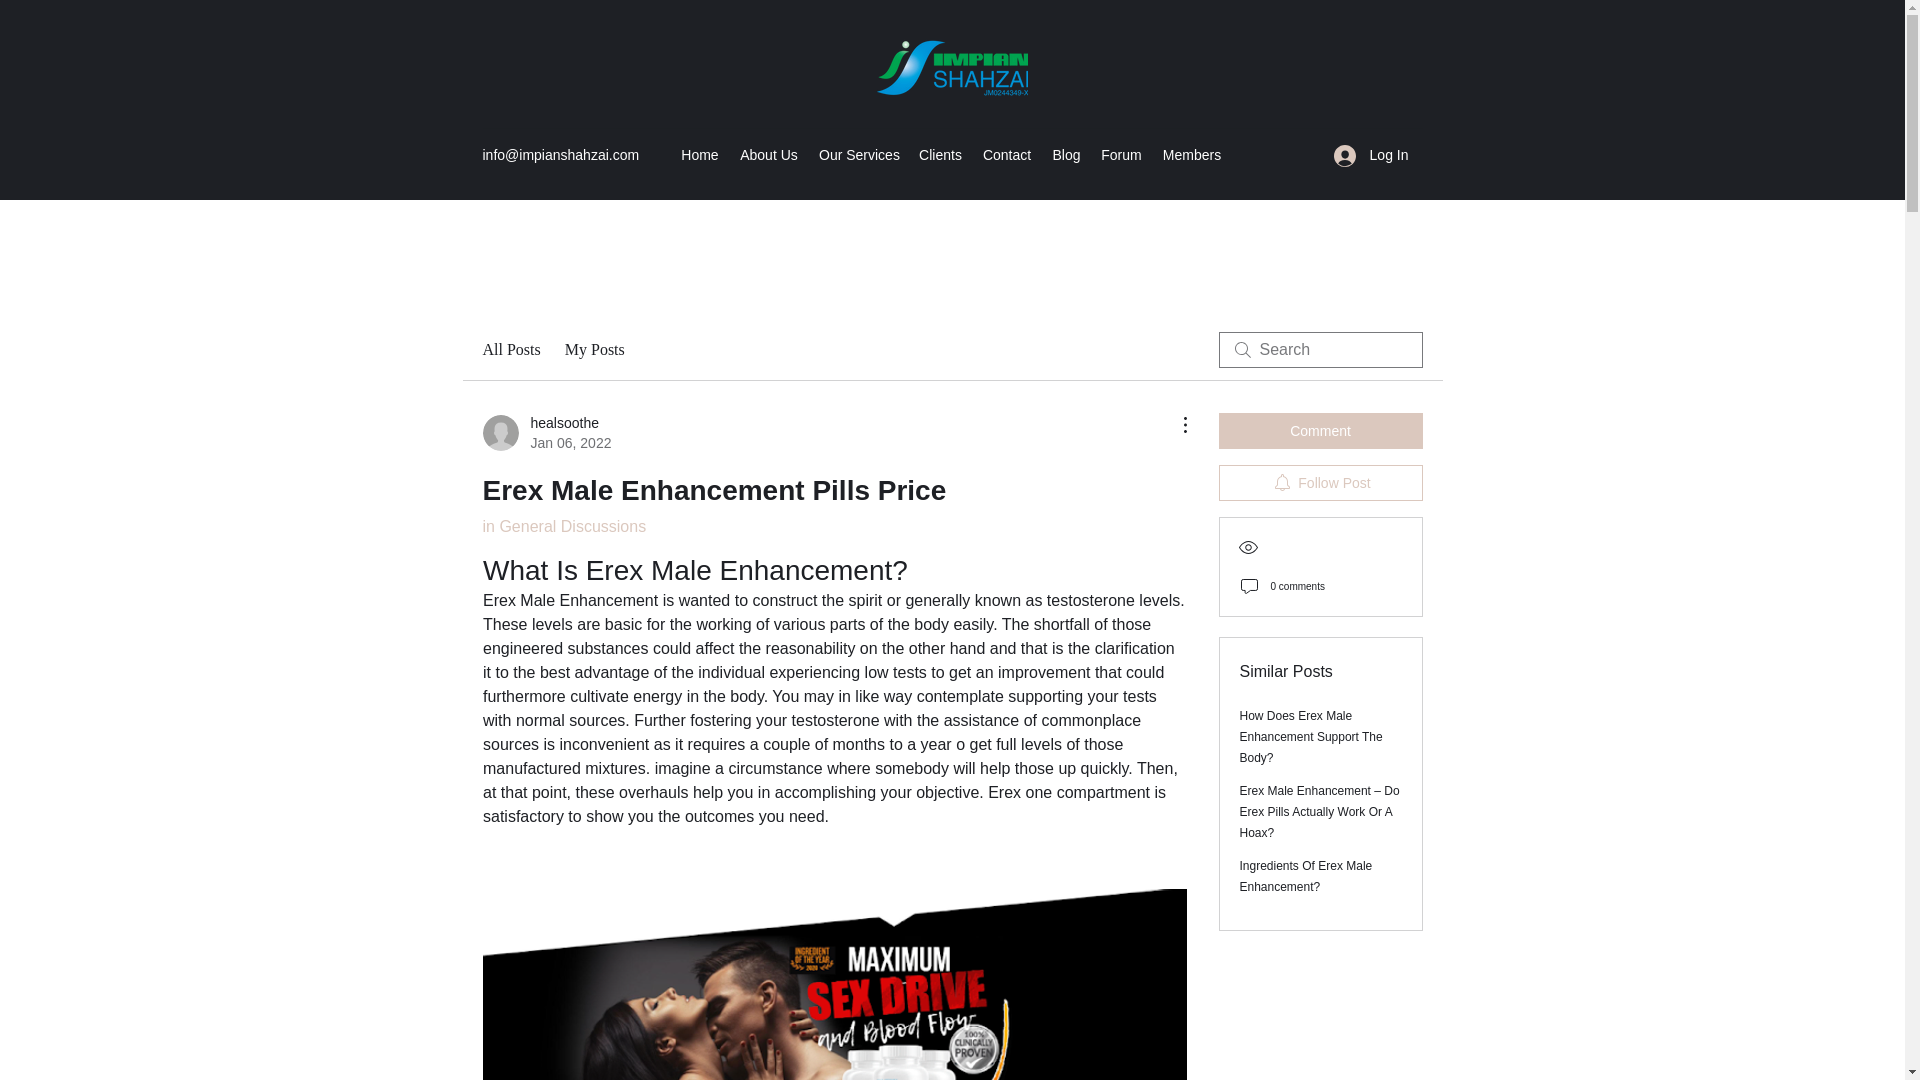 The height and width of the screenshot is (1080, 1920). What do you see at coordinates (768, 154) in the screenshot?
I see `About Us` at bounding box center [768, 154].